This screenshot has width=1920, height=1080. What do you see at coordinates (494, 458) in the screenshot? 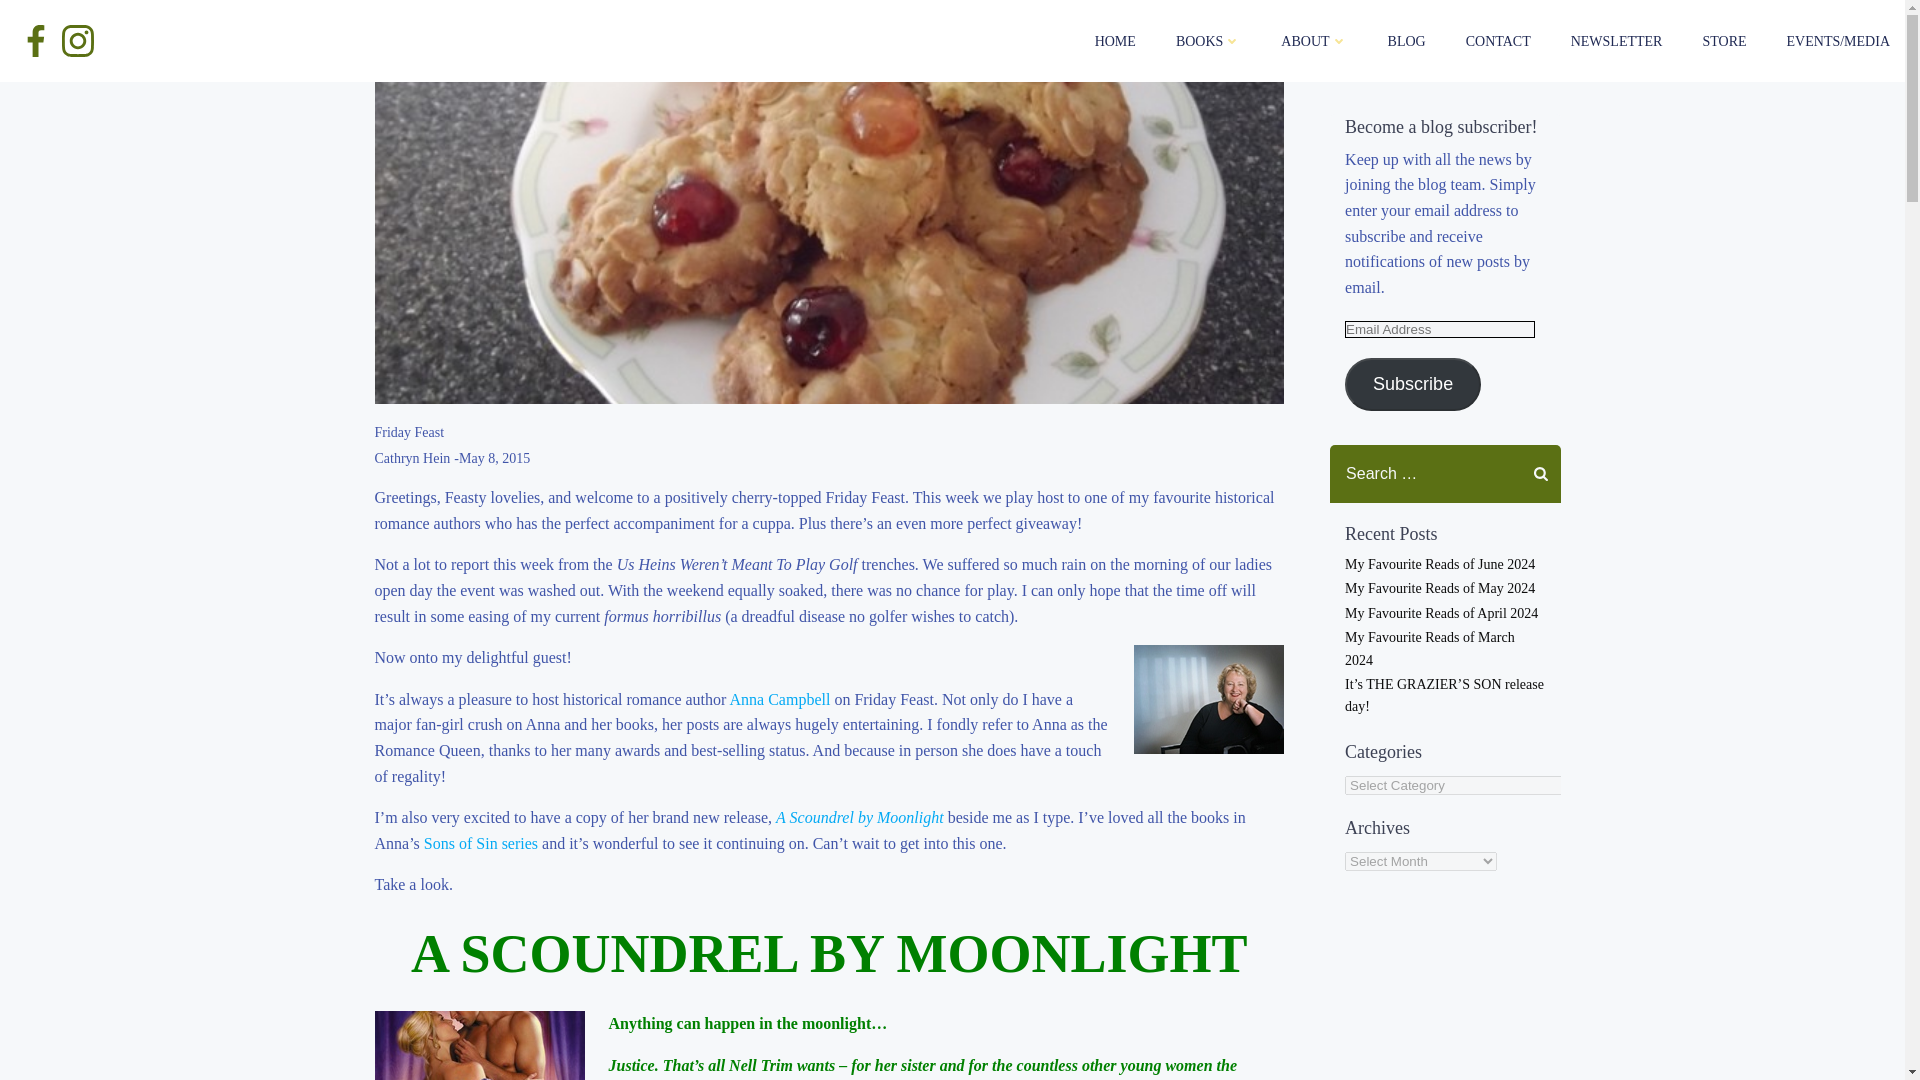
I see `May 8, 2015` at bounding box center [494, 458].